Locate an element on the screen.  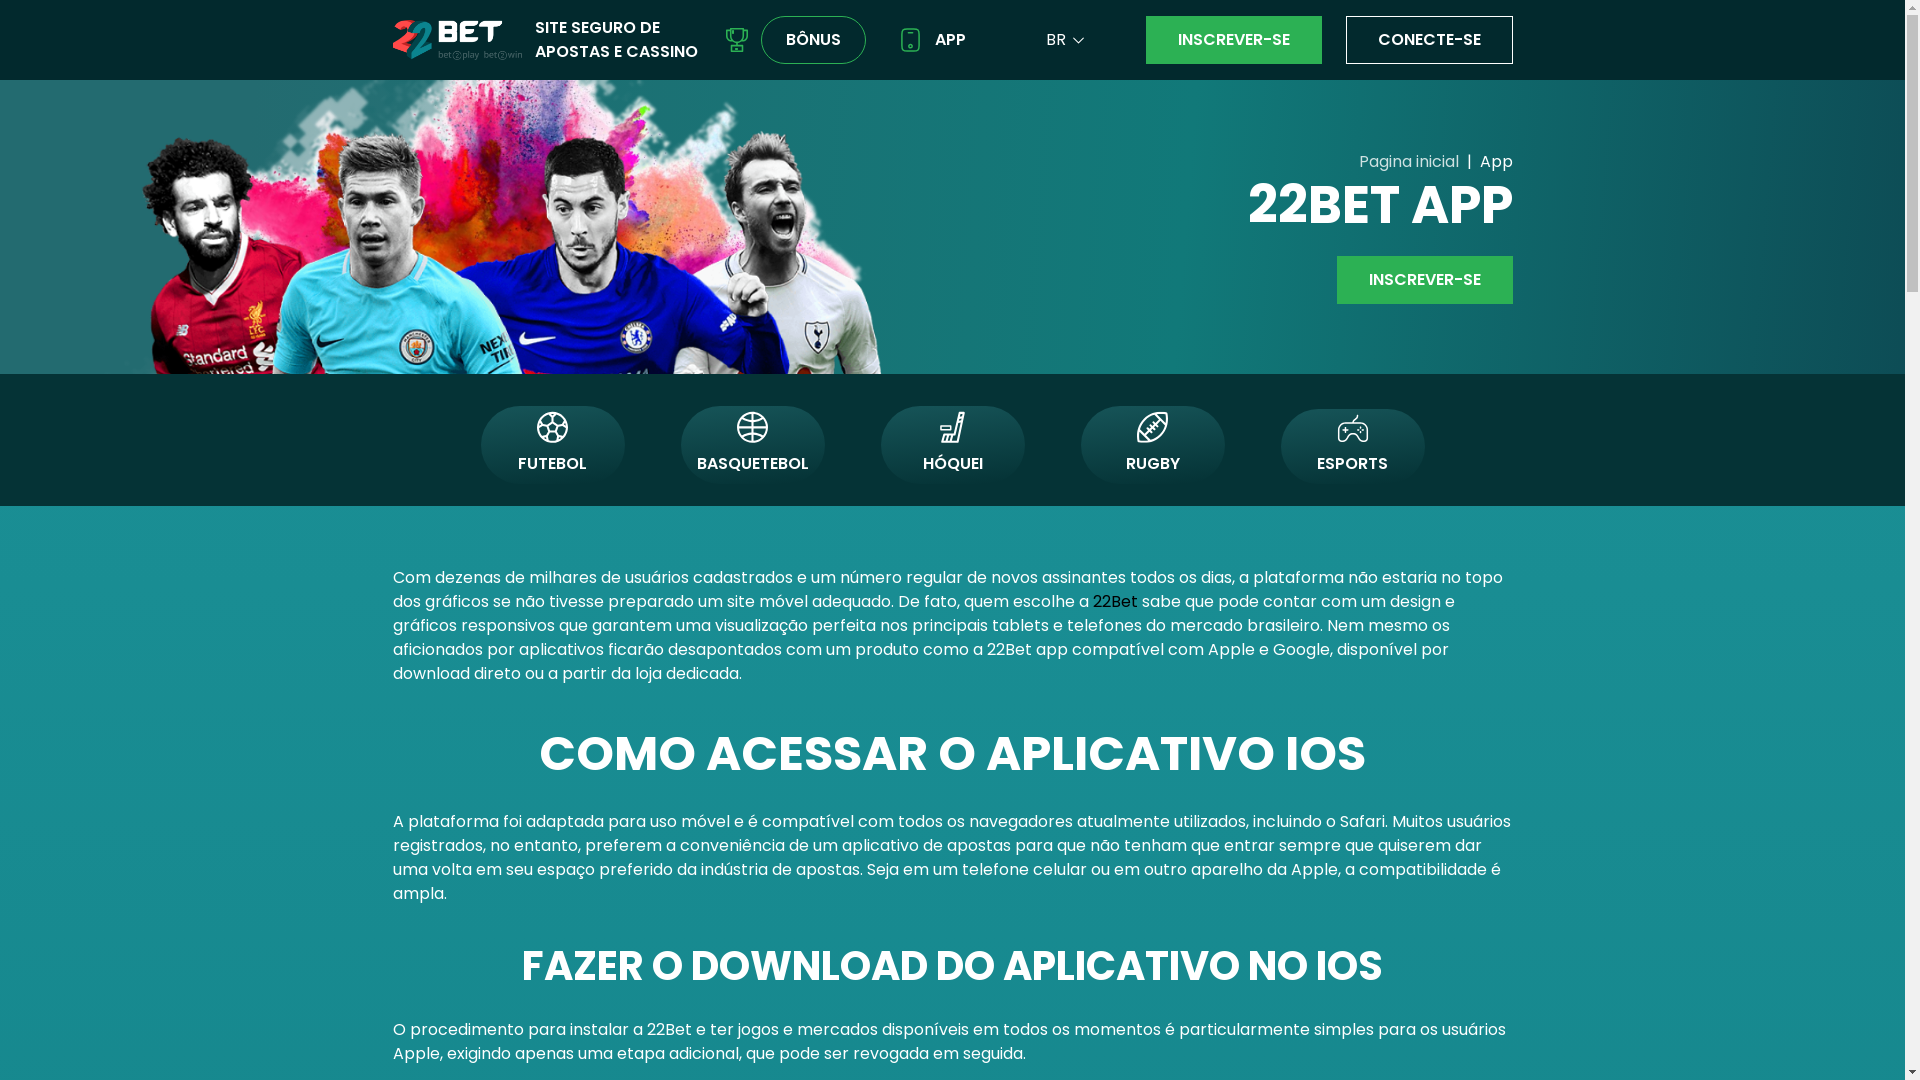
CONECTE-SE is located at coordinates (1430, 40).